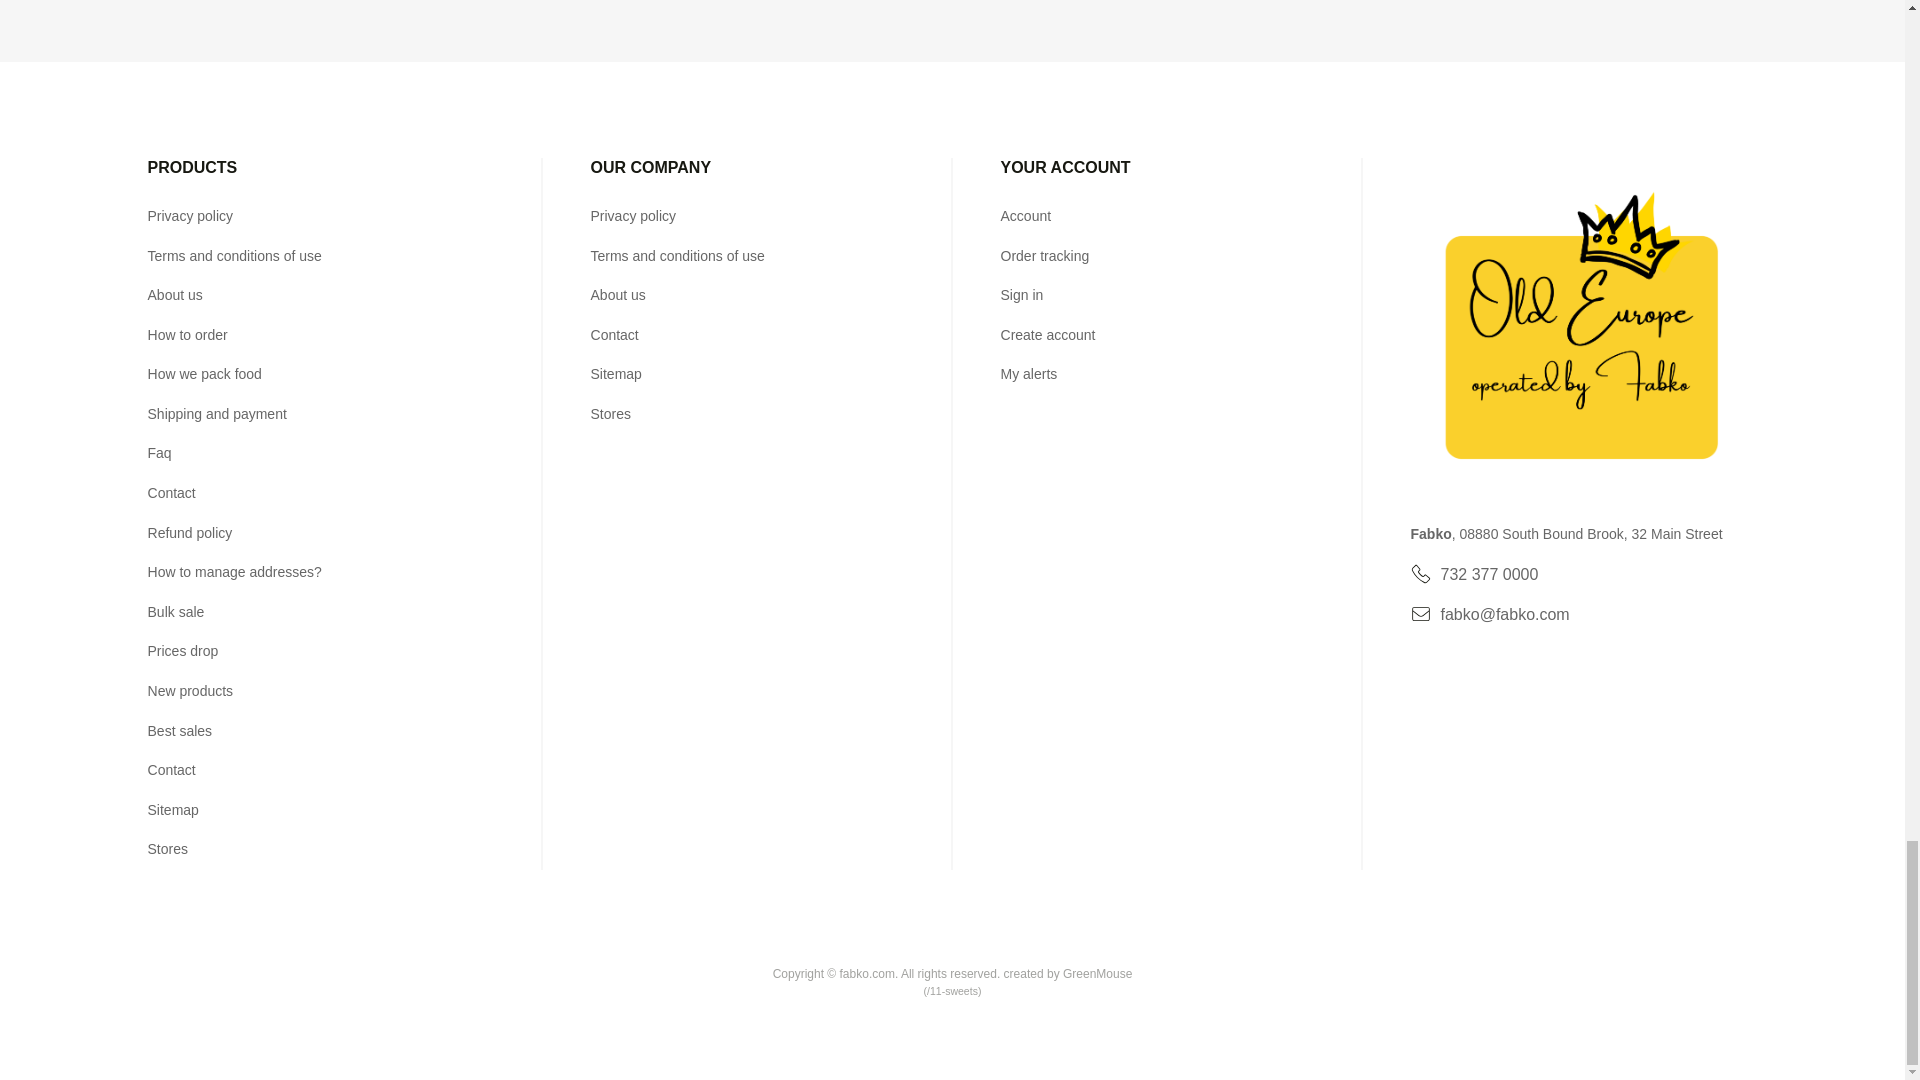 This screenshot has width=1920, height=1080. I want to click on Privacy Policy, so click(190, 216).